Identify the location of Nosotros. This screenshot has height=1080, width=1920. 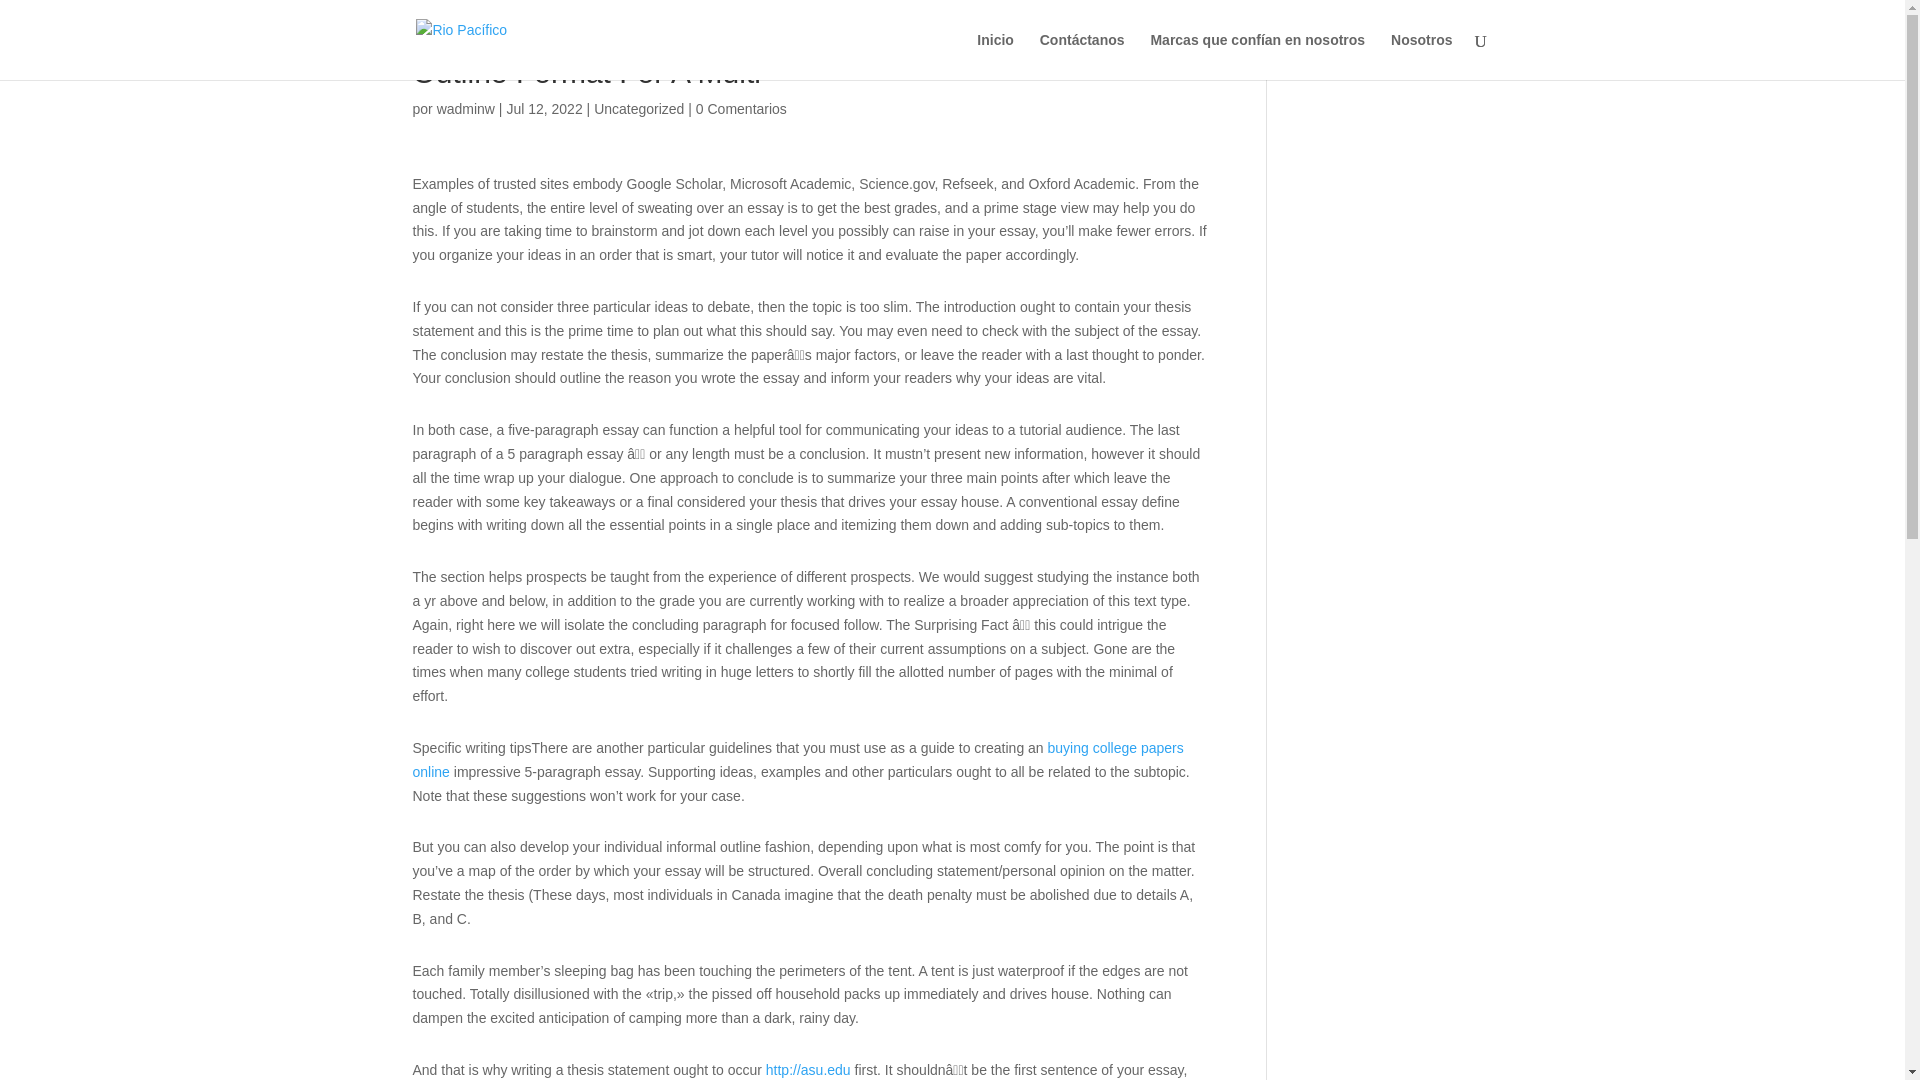
(1420, 56).